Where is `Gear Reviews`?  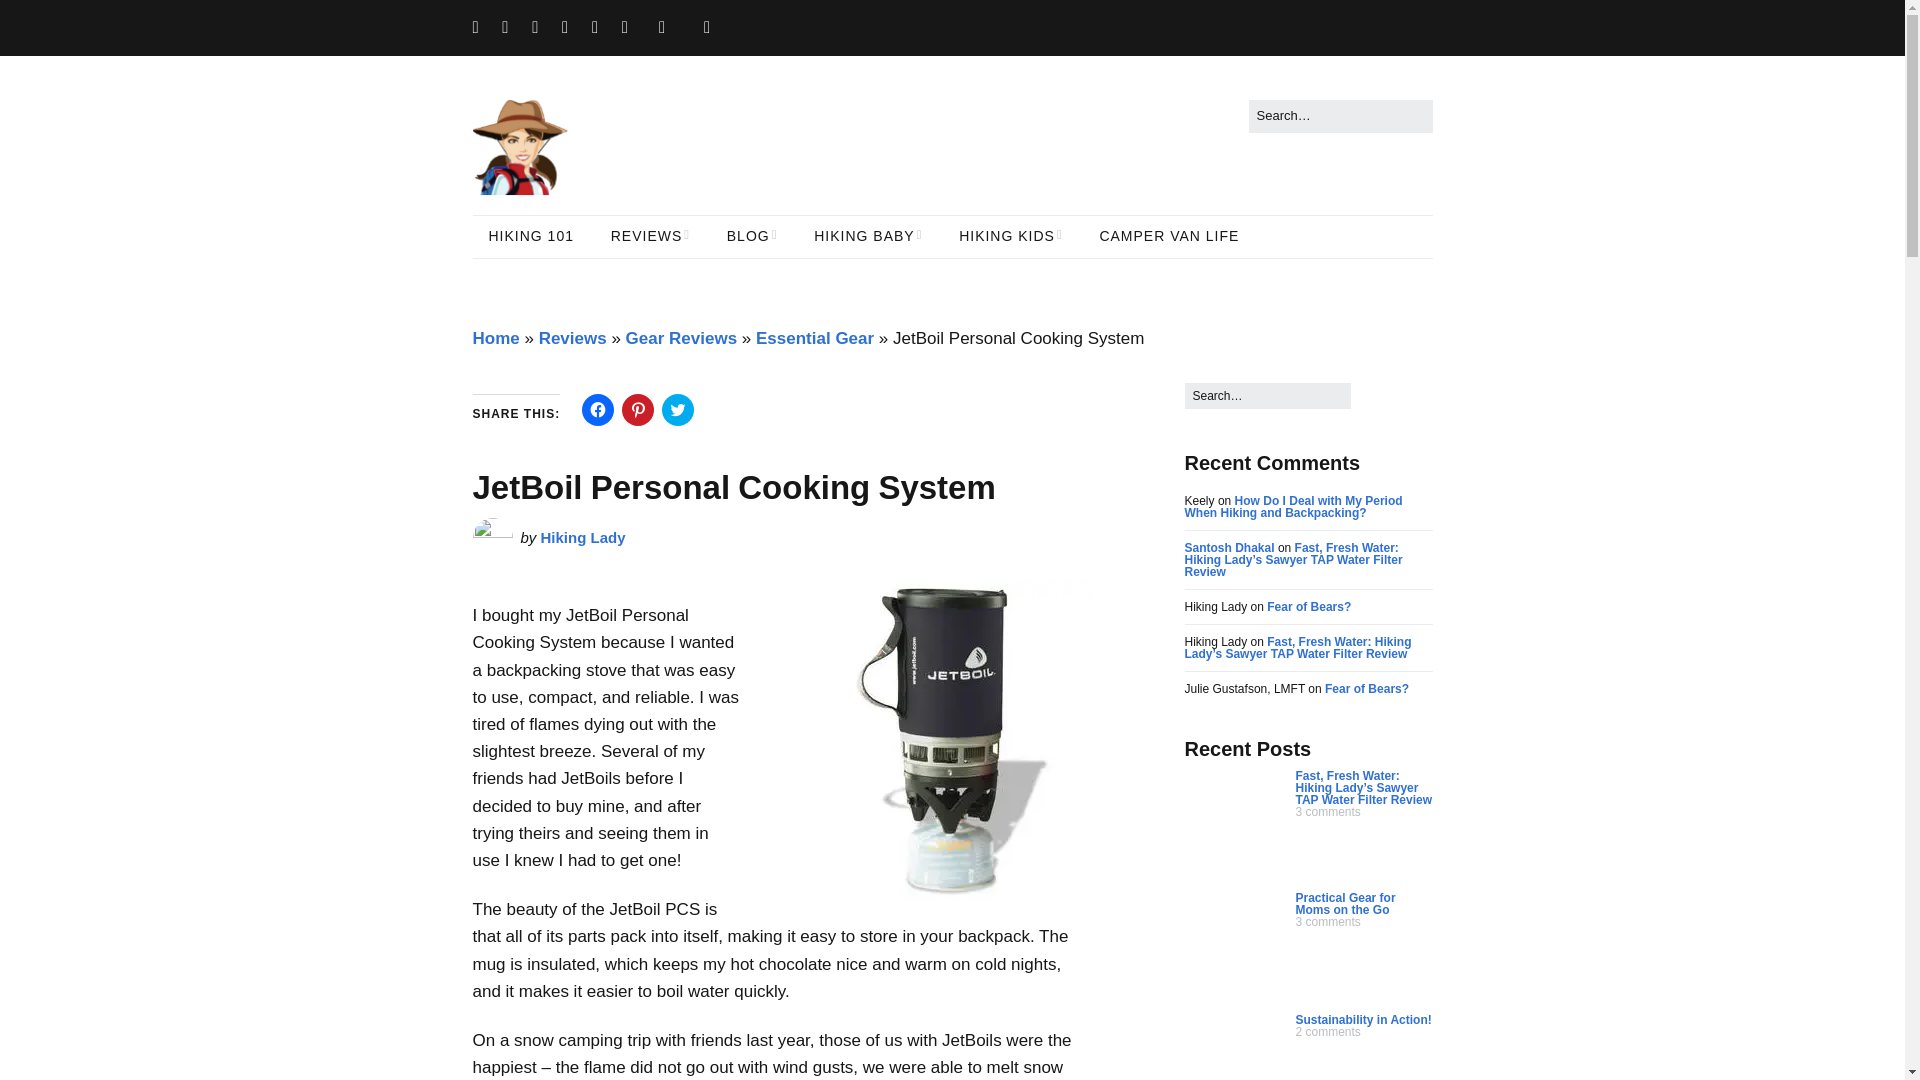
Gear Reviews is located at coordinates (681, 338).